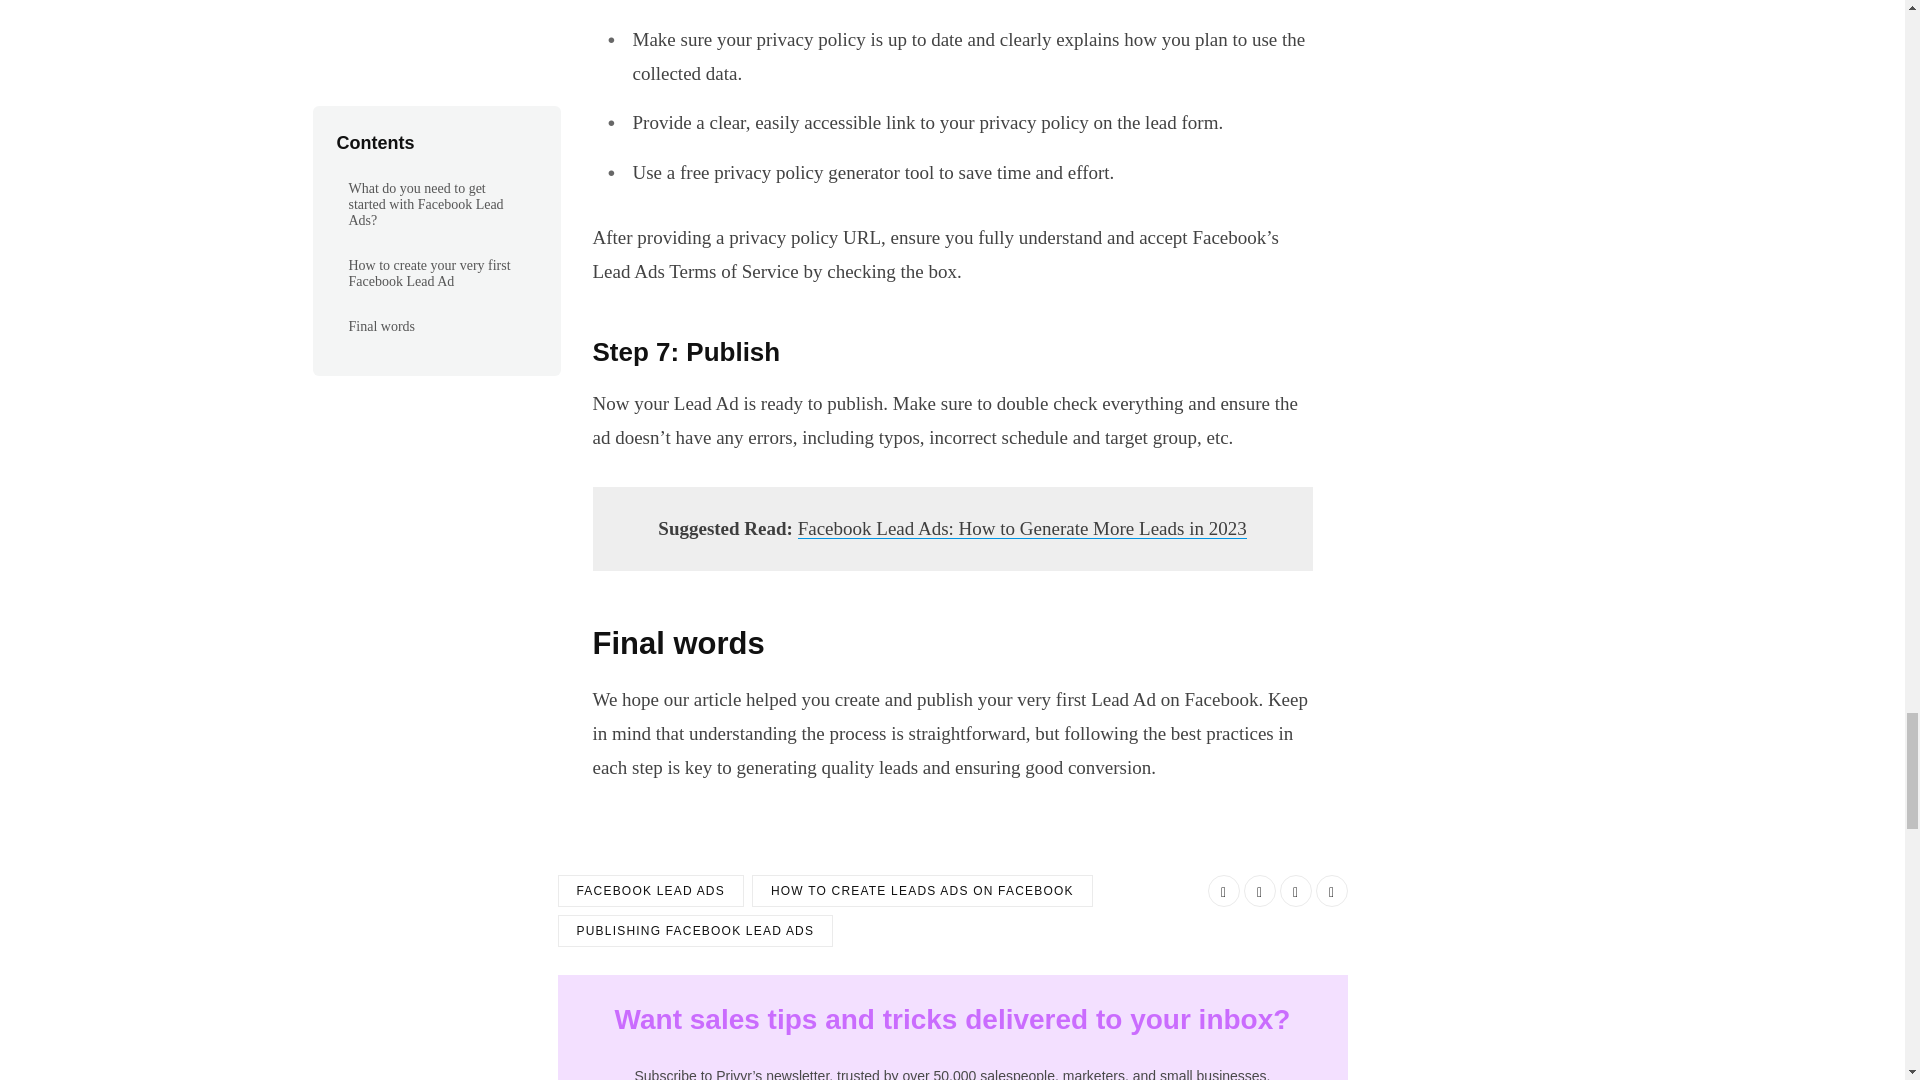 The height and width of the screenshot is (1080, 1920). What do you see at coordinates (1022, 528) in the screenshot?
I see `Facebook Lead Ads: How to Generate More Leads in 2023` at bounding box center [1022, 528].